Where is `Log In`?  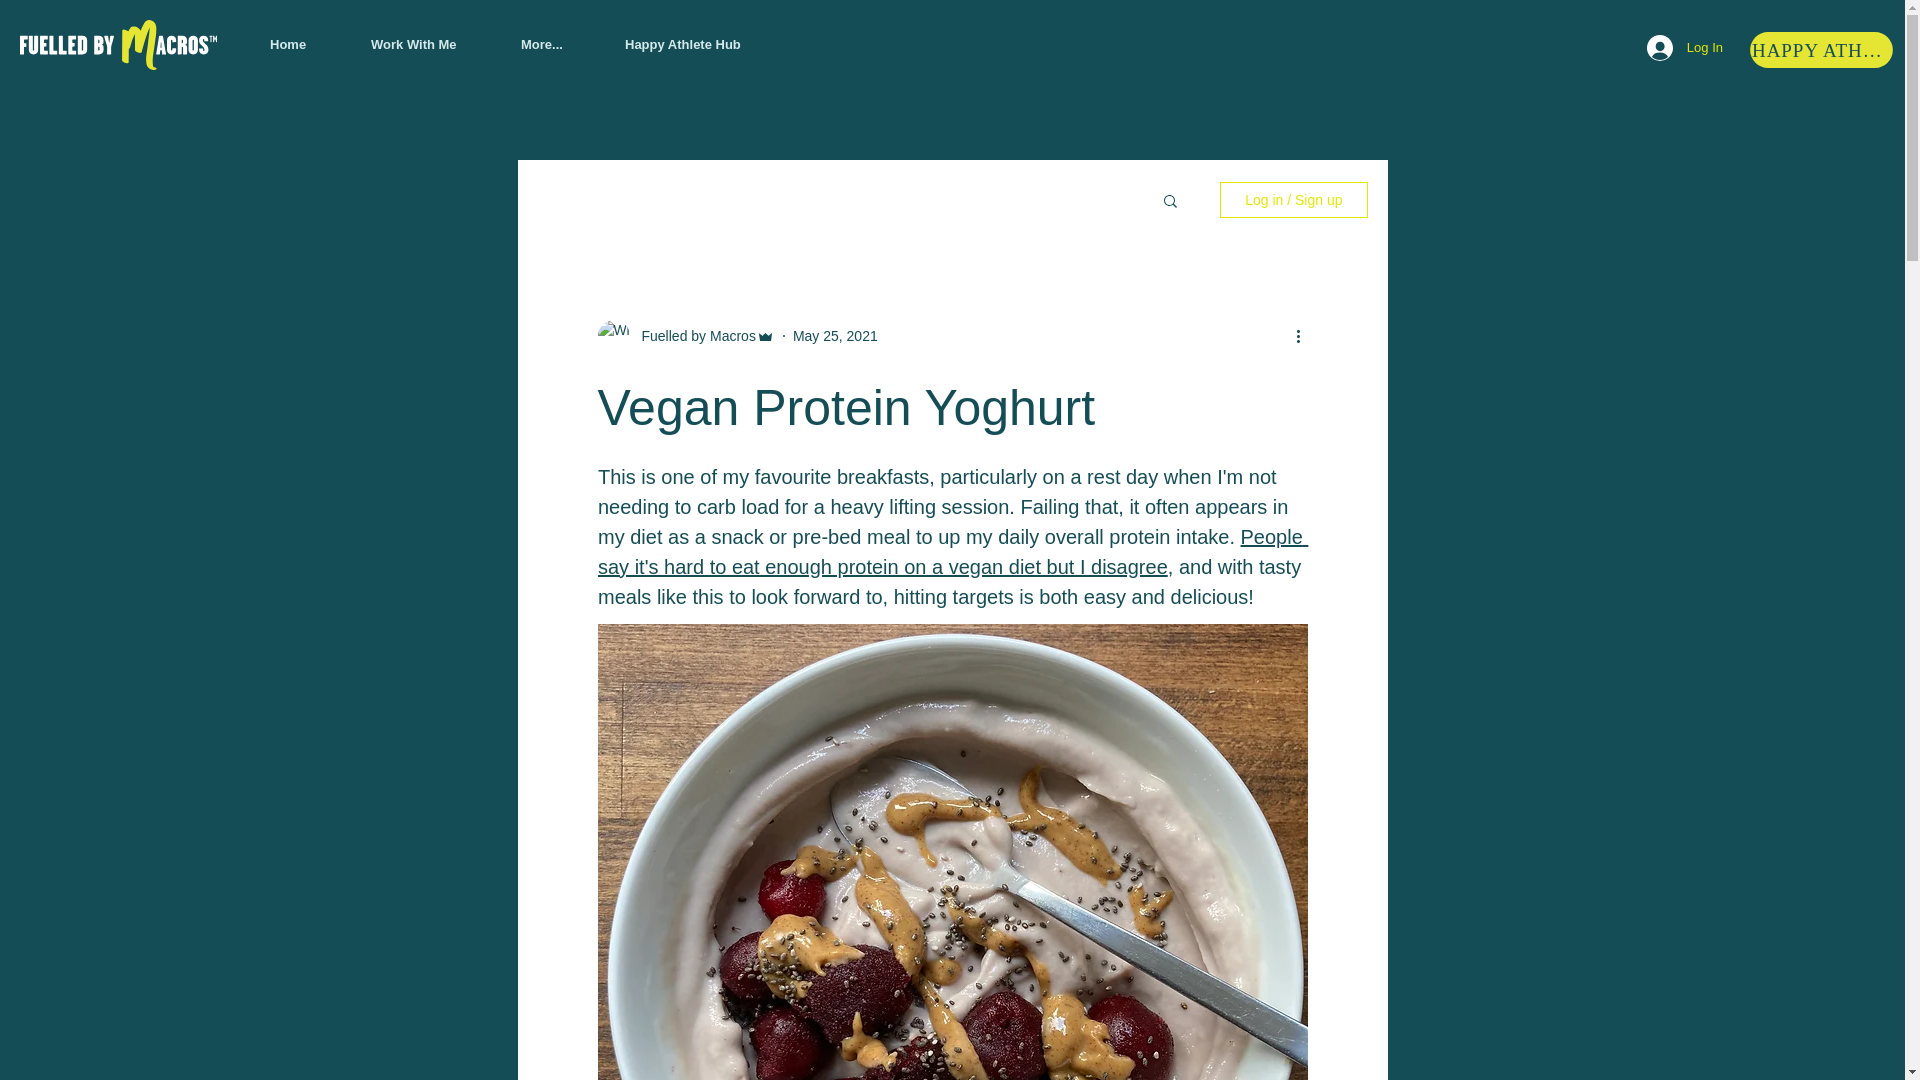 Log In is located at coordinates (1685, 48).